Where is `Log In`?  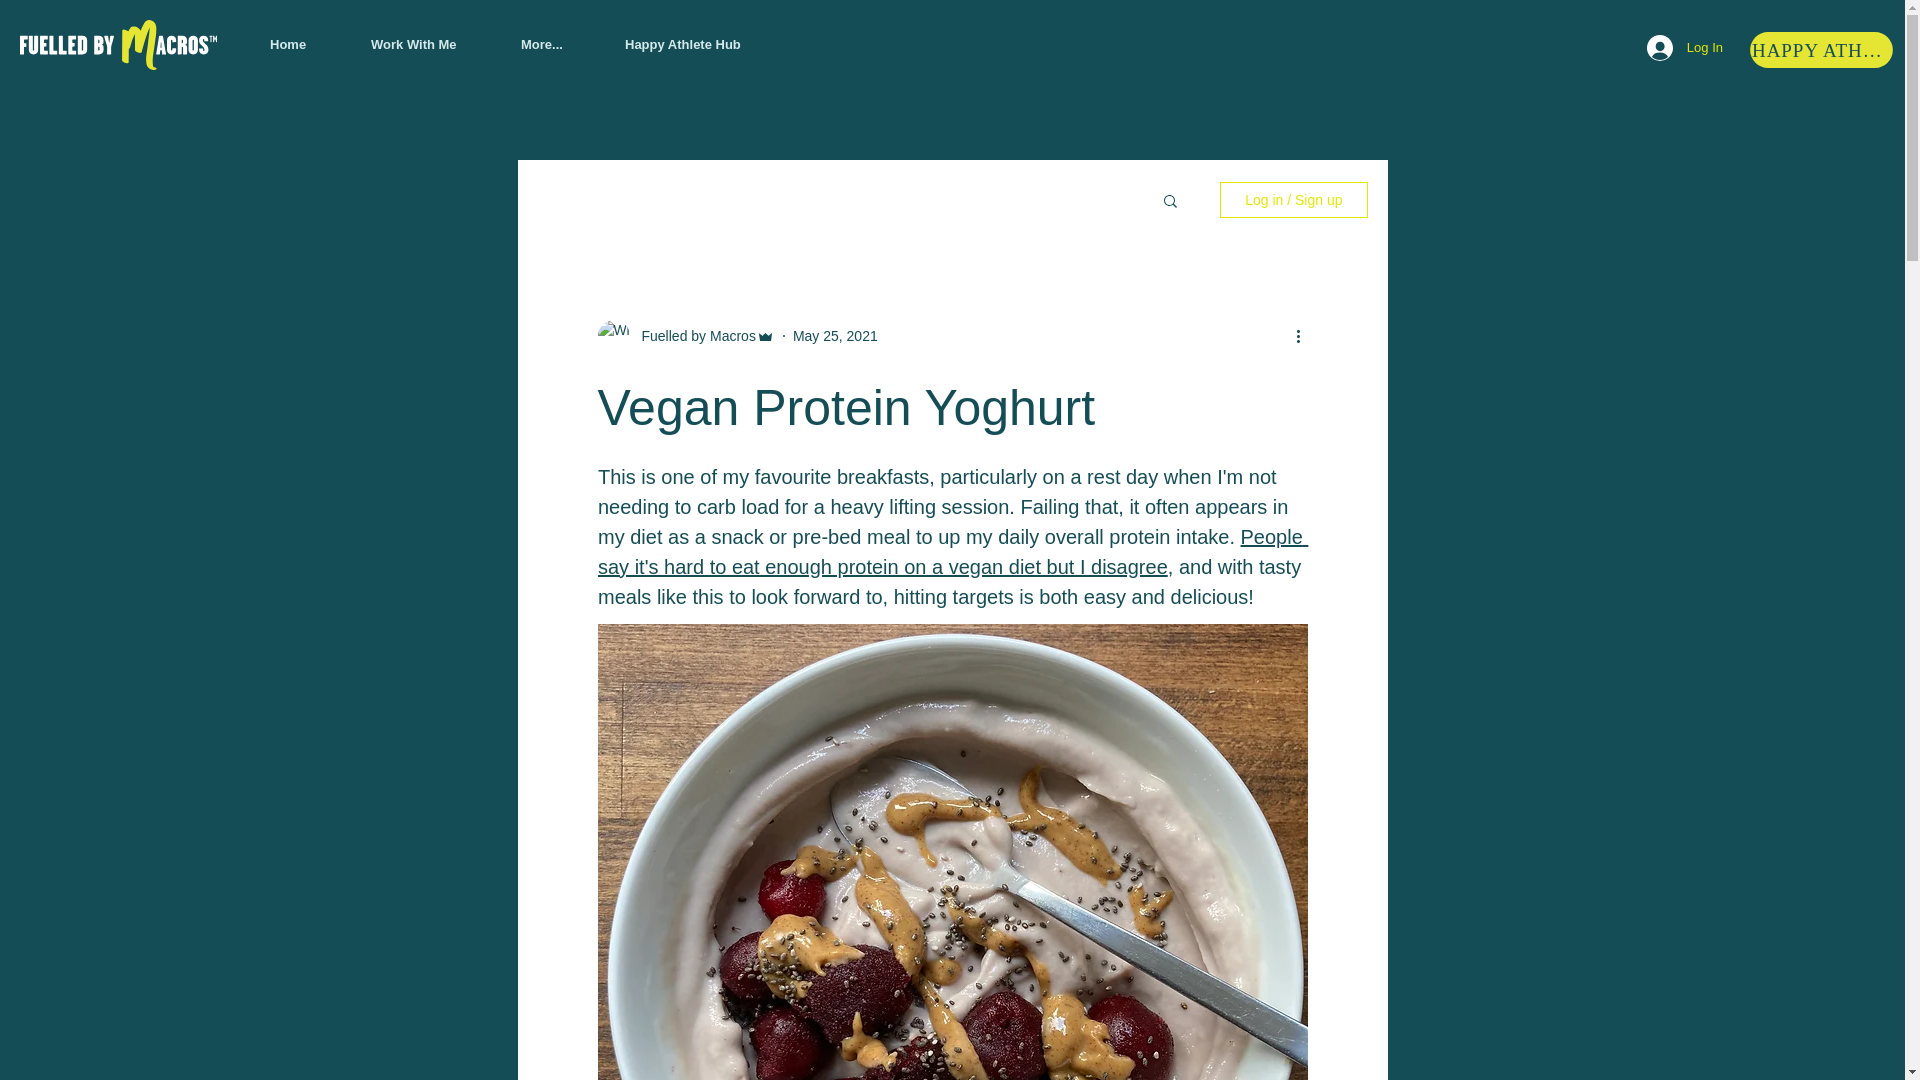 Log In is located at coordinates (1685, 48).